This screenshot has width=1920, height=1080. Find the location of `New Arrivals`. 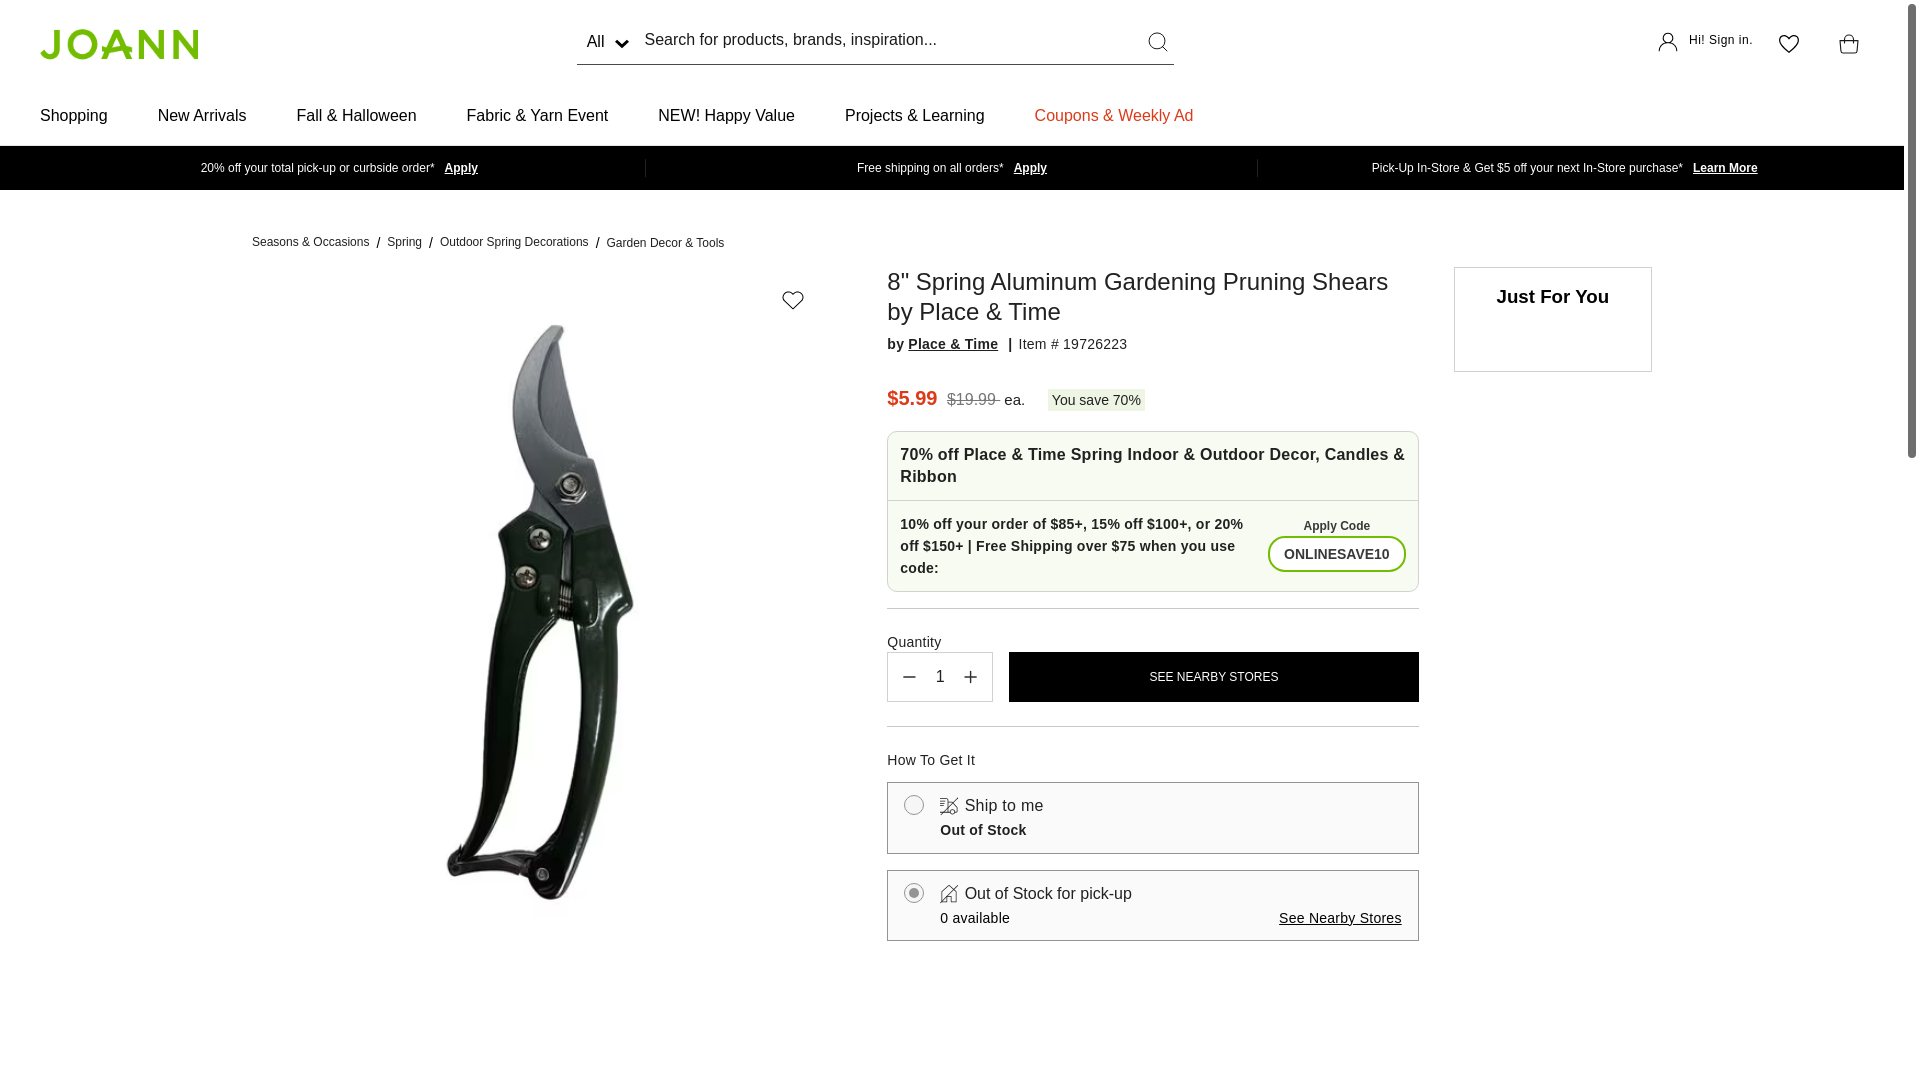

New Arrivals is located at coordinates (202, 116).